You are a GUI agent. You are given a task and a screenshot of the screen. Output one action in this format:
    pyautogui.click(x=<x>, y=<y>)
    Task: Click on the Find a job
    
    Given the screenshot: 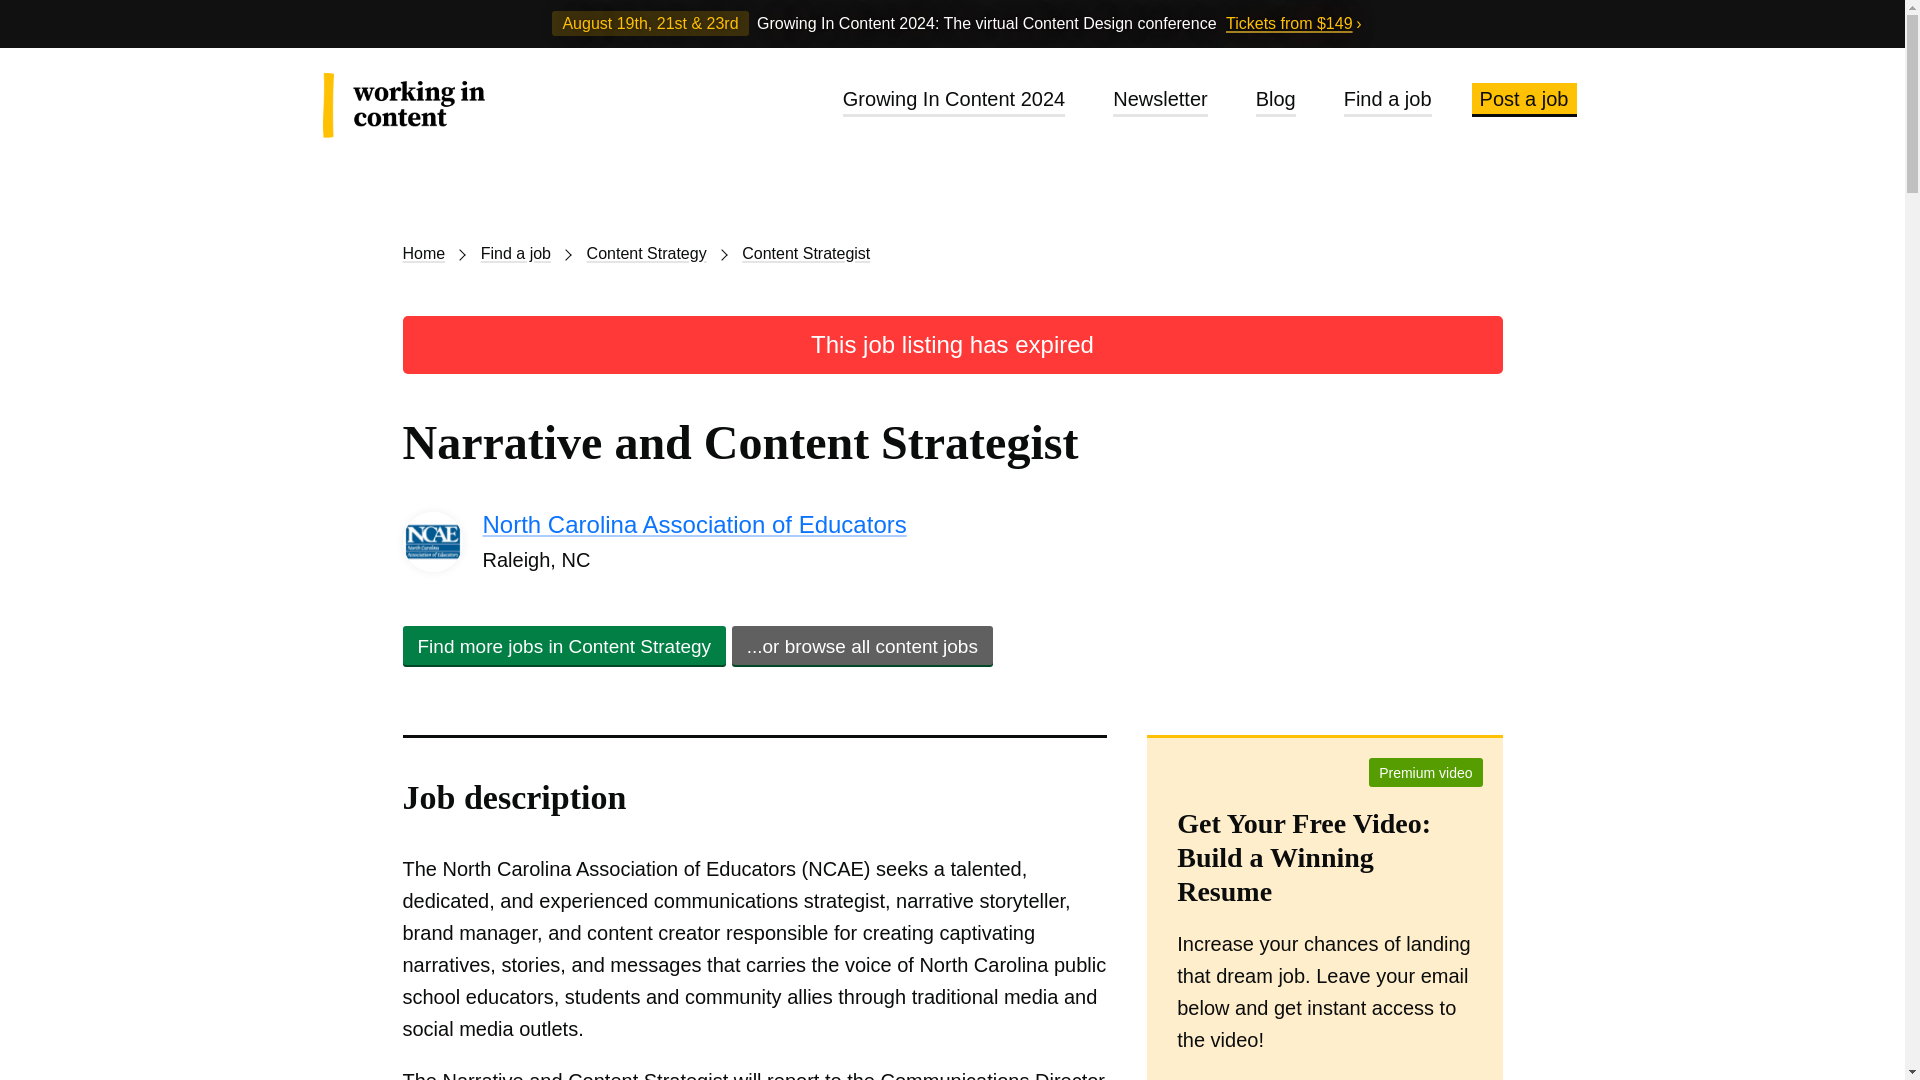 What is the action you would take?
    pyautogui.click(x=524, y=254)
    